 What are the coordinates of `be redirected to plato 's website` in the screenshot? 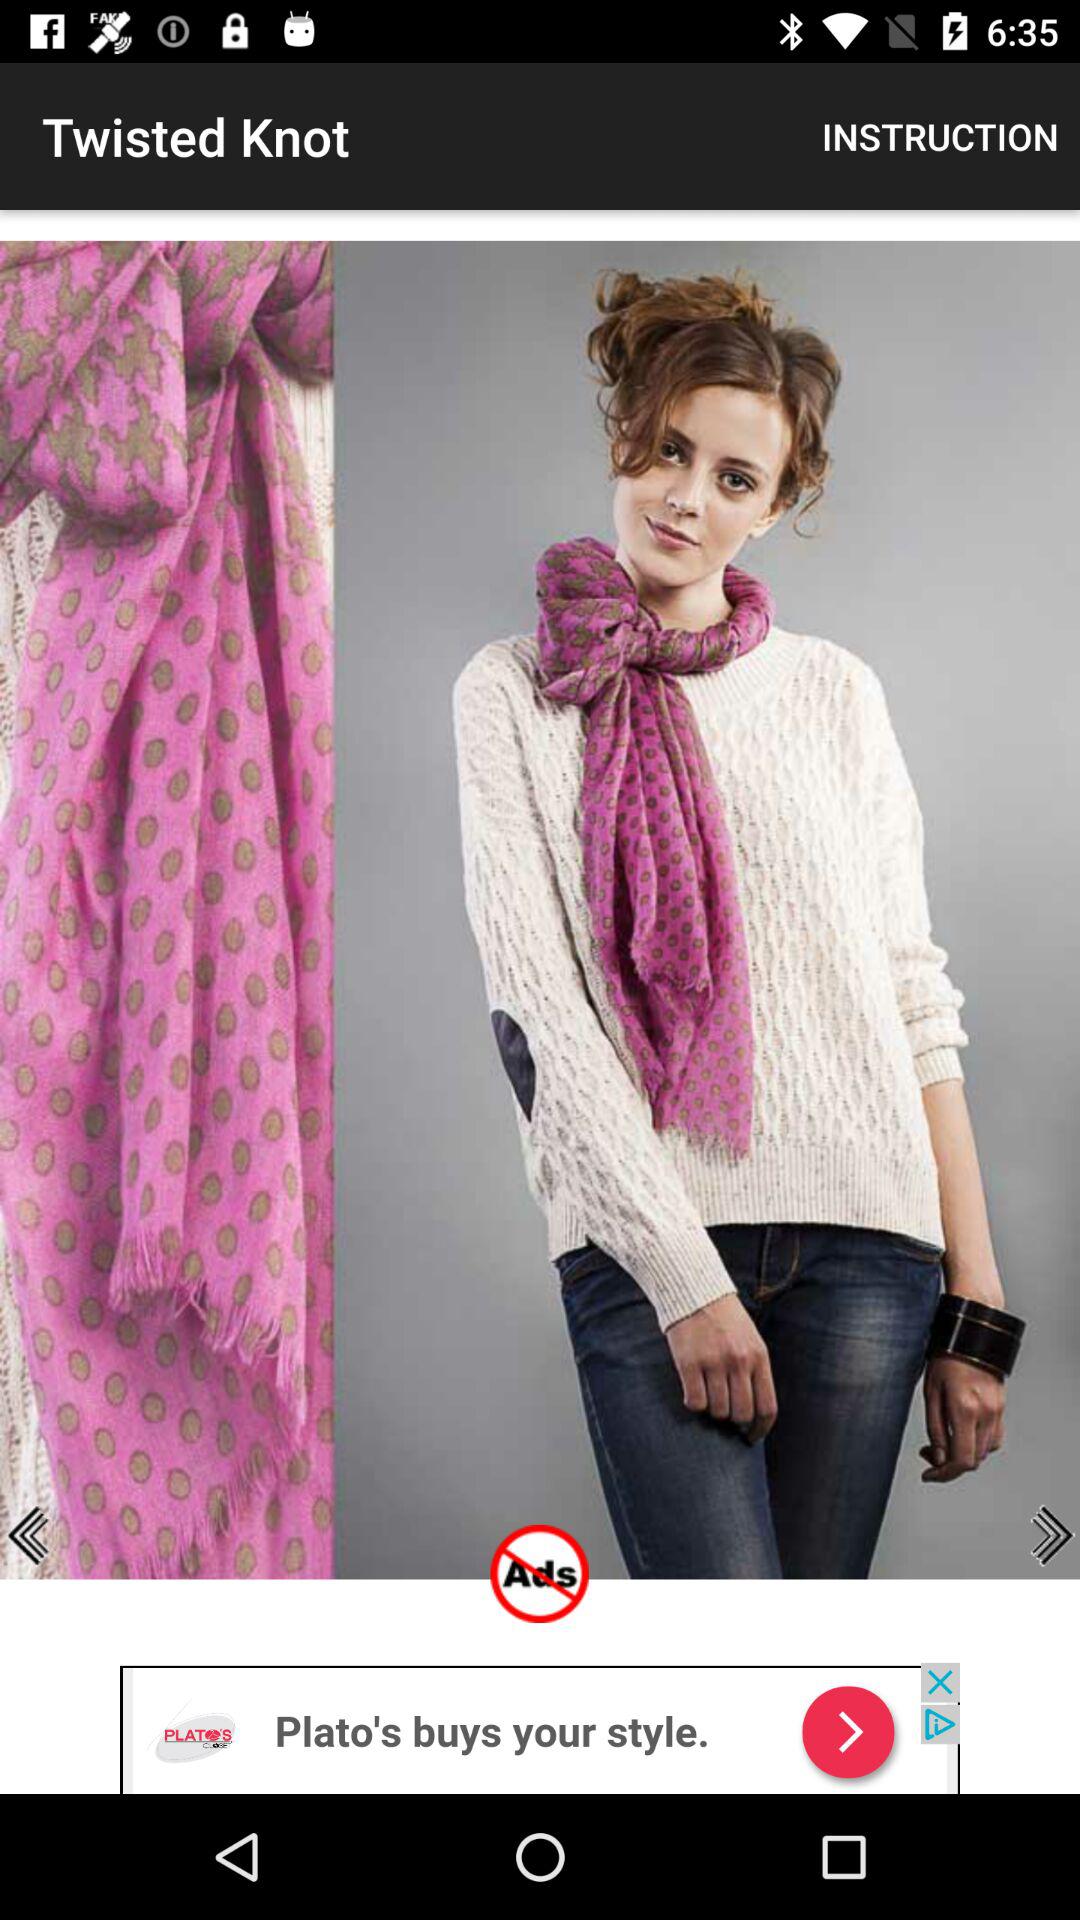 It's located at (540, 1728).